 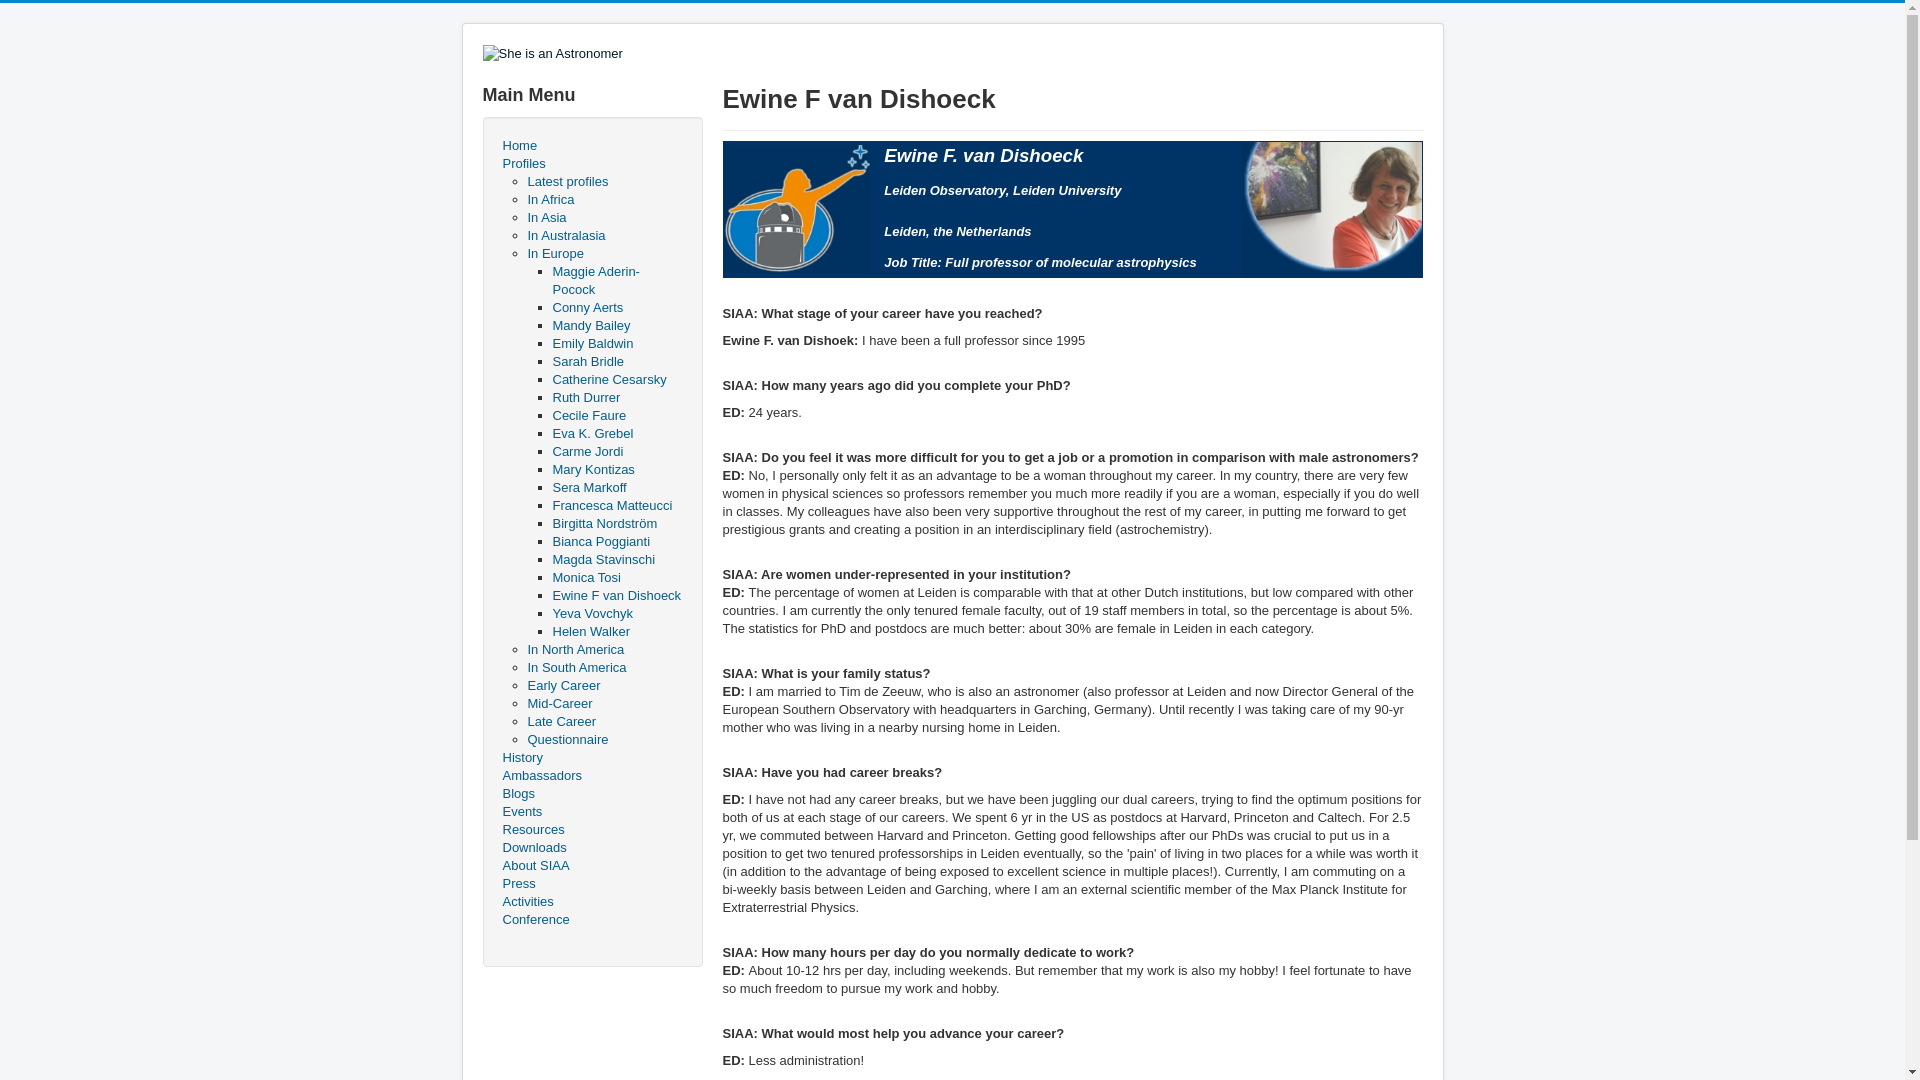 I want to click on Maggie Aderin-Pocock, so click(x=596, y=280).